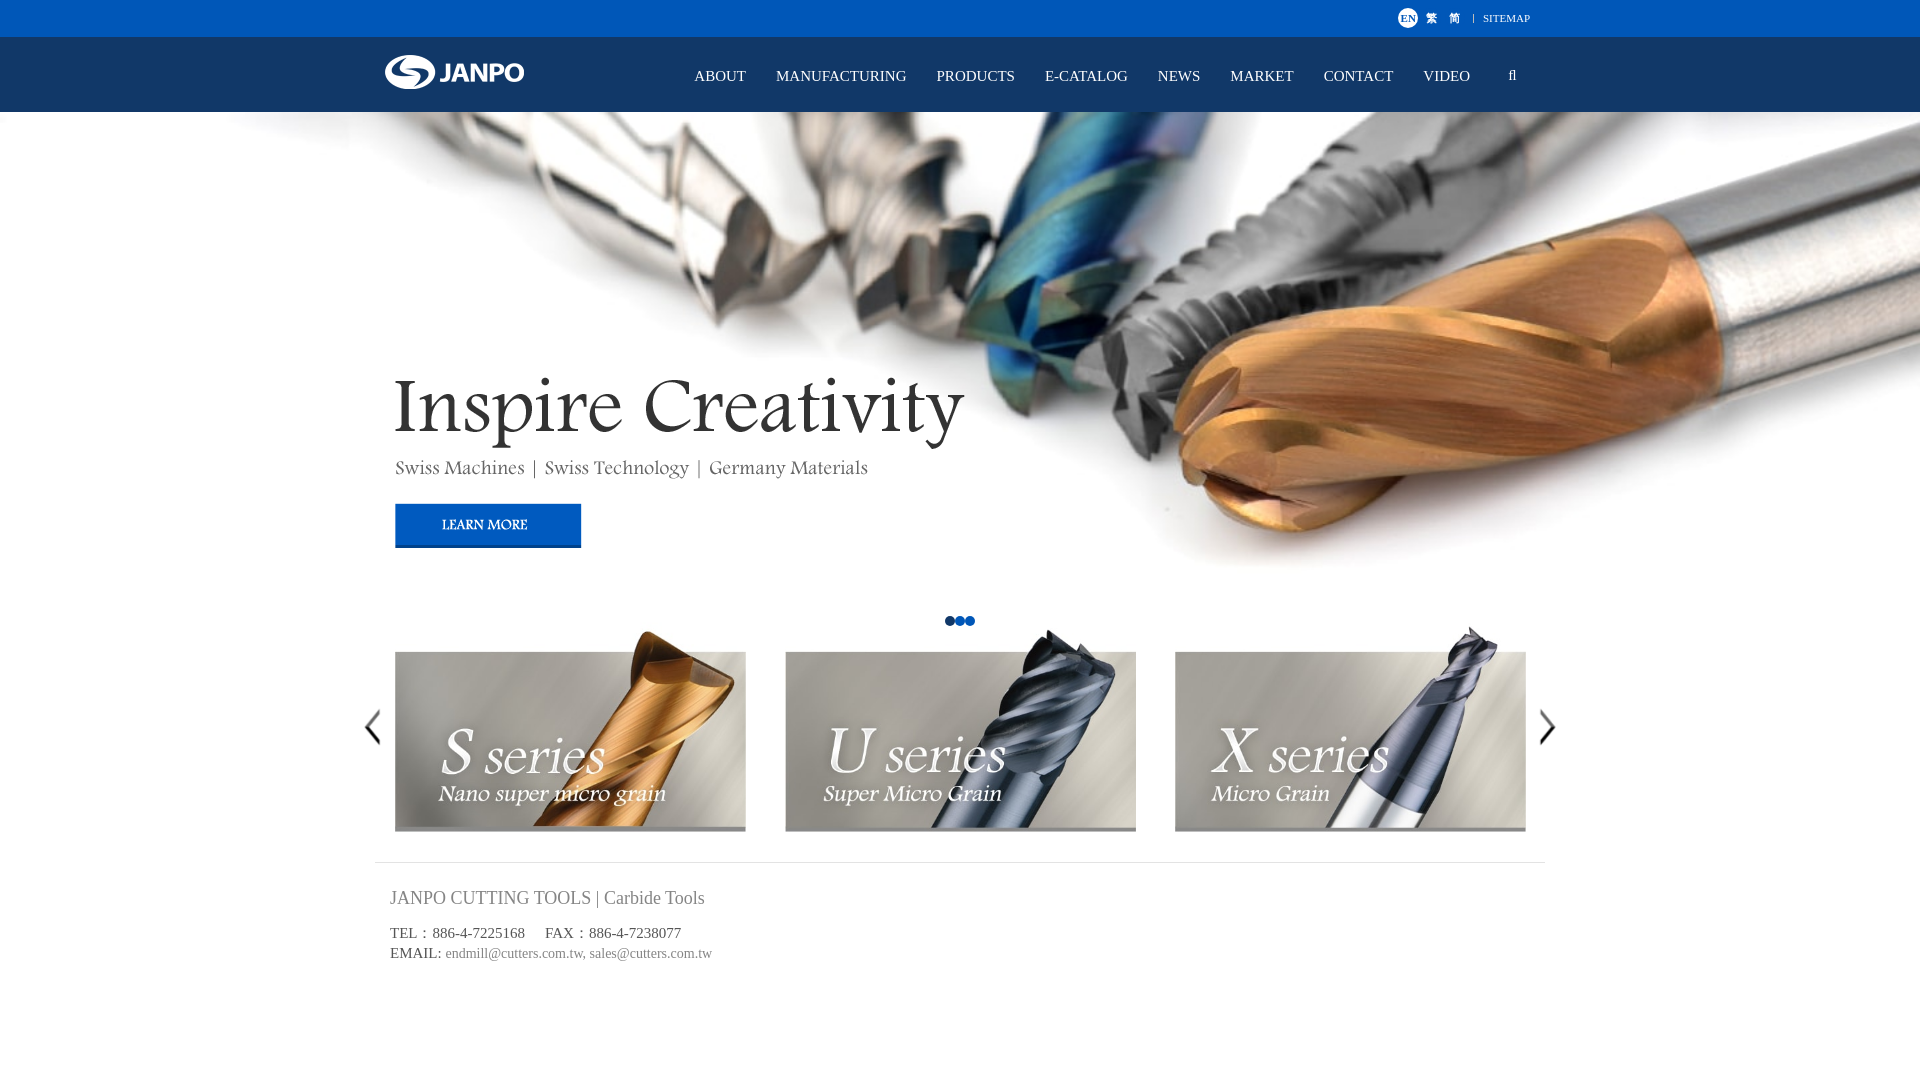  Describe the element at coordinates (1190, 76) in the screenshot. I see `NEWS` at that location.